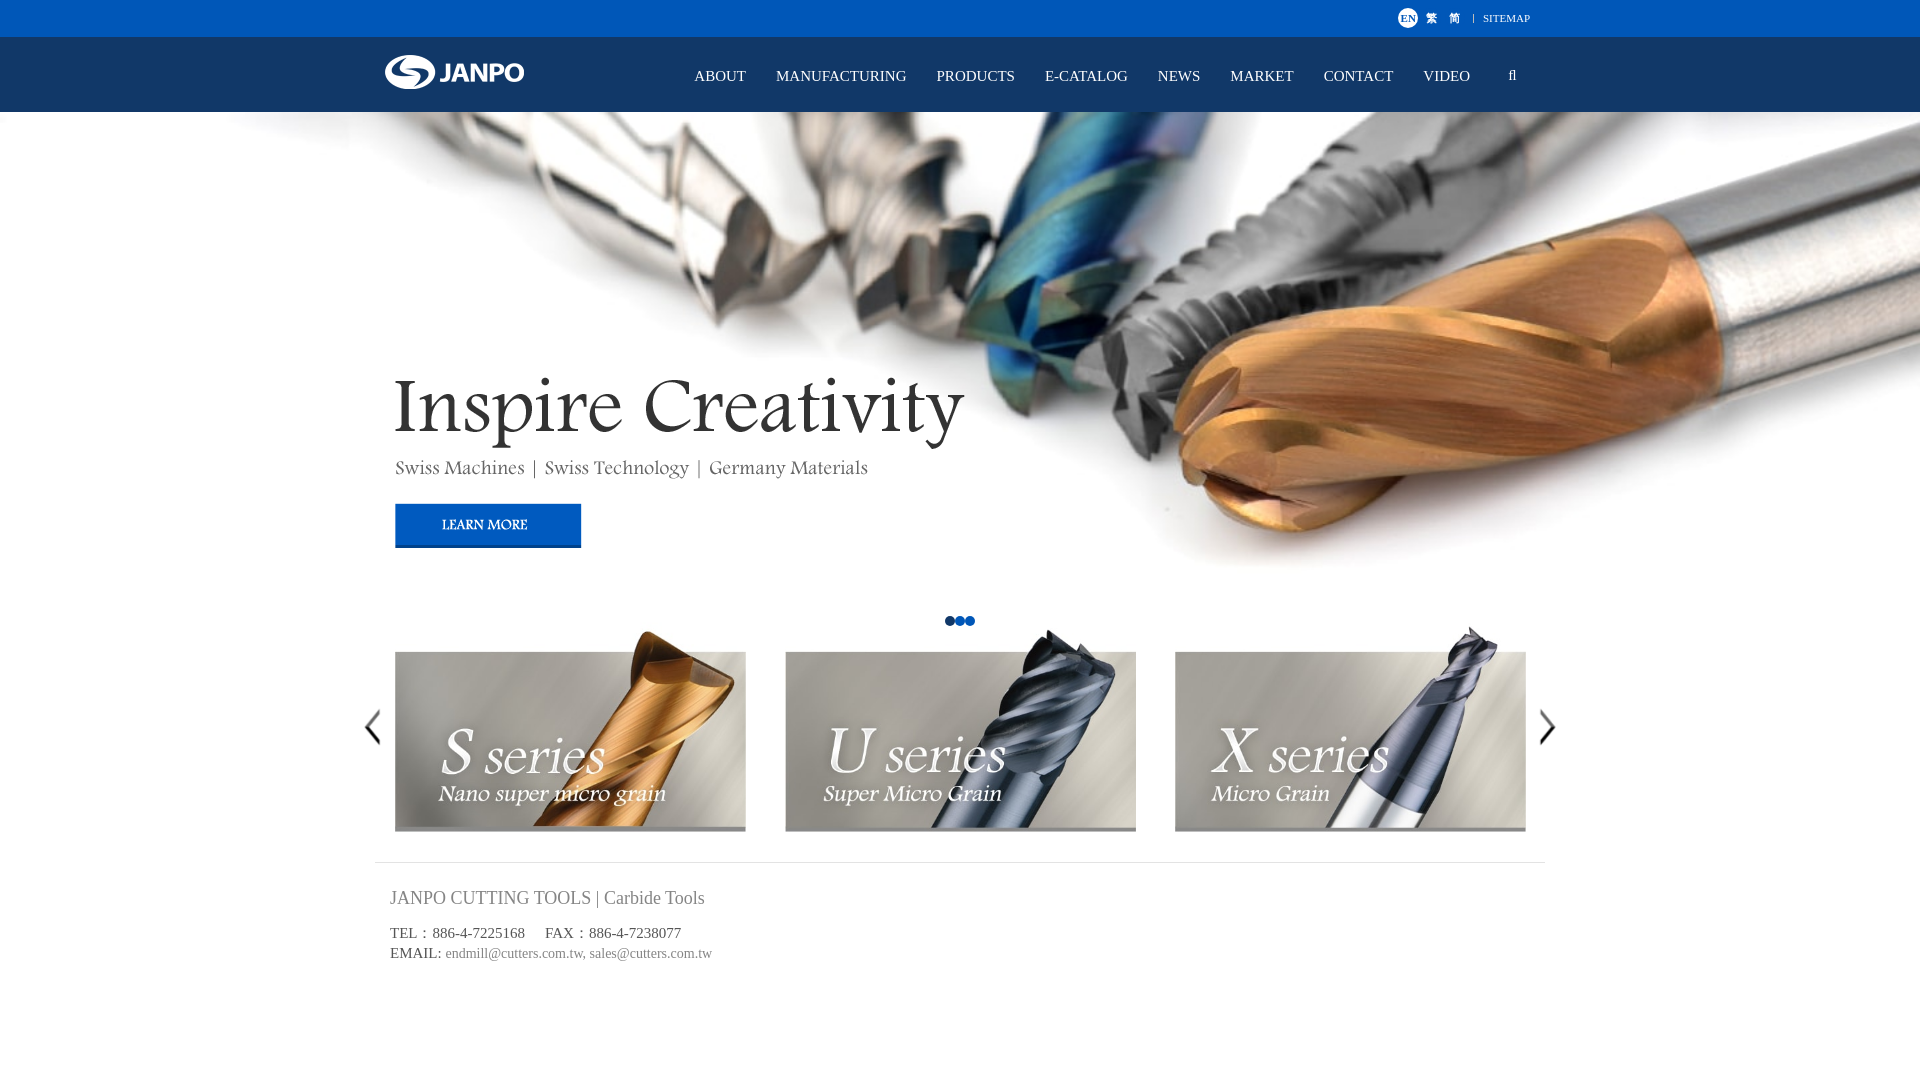  Describe the element at coordinates (1190, 76) in the screenshot. I see `NEWS` at that location.